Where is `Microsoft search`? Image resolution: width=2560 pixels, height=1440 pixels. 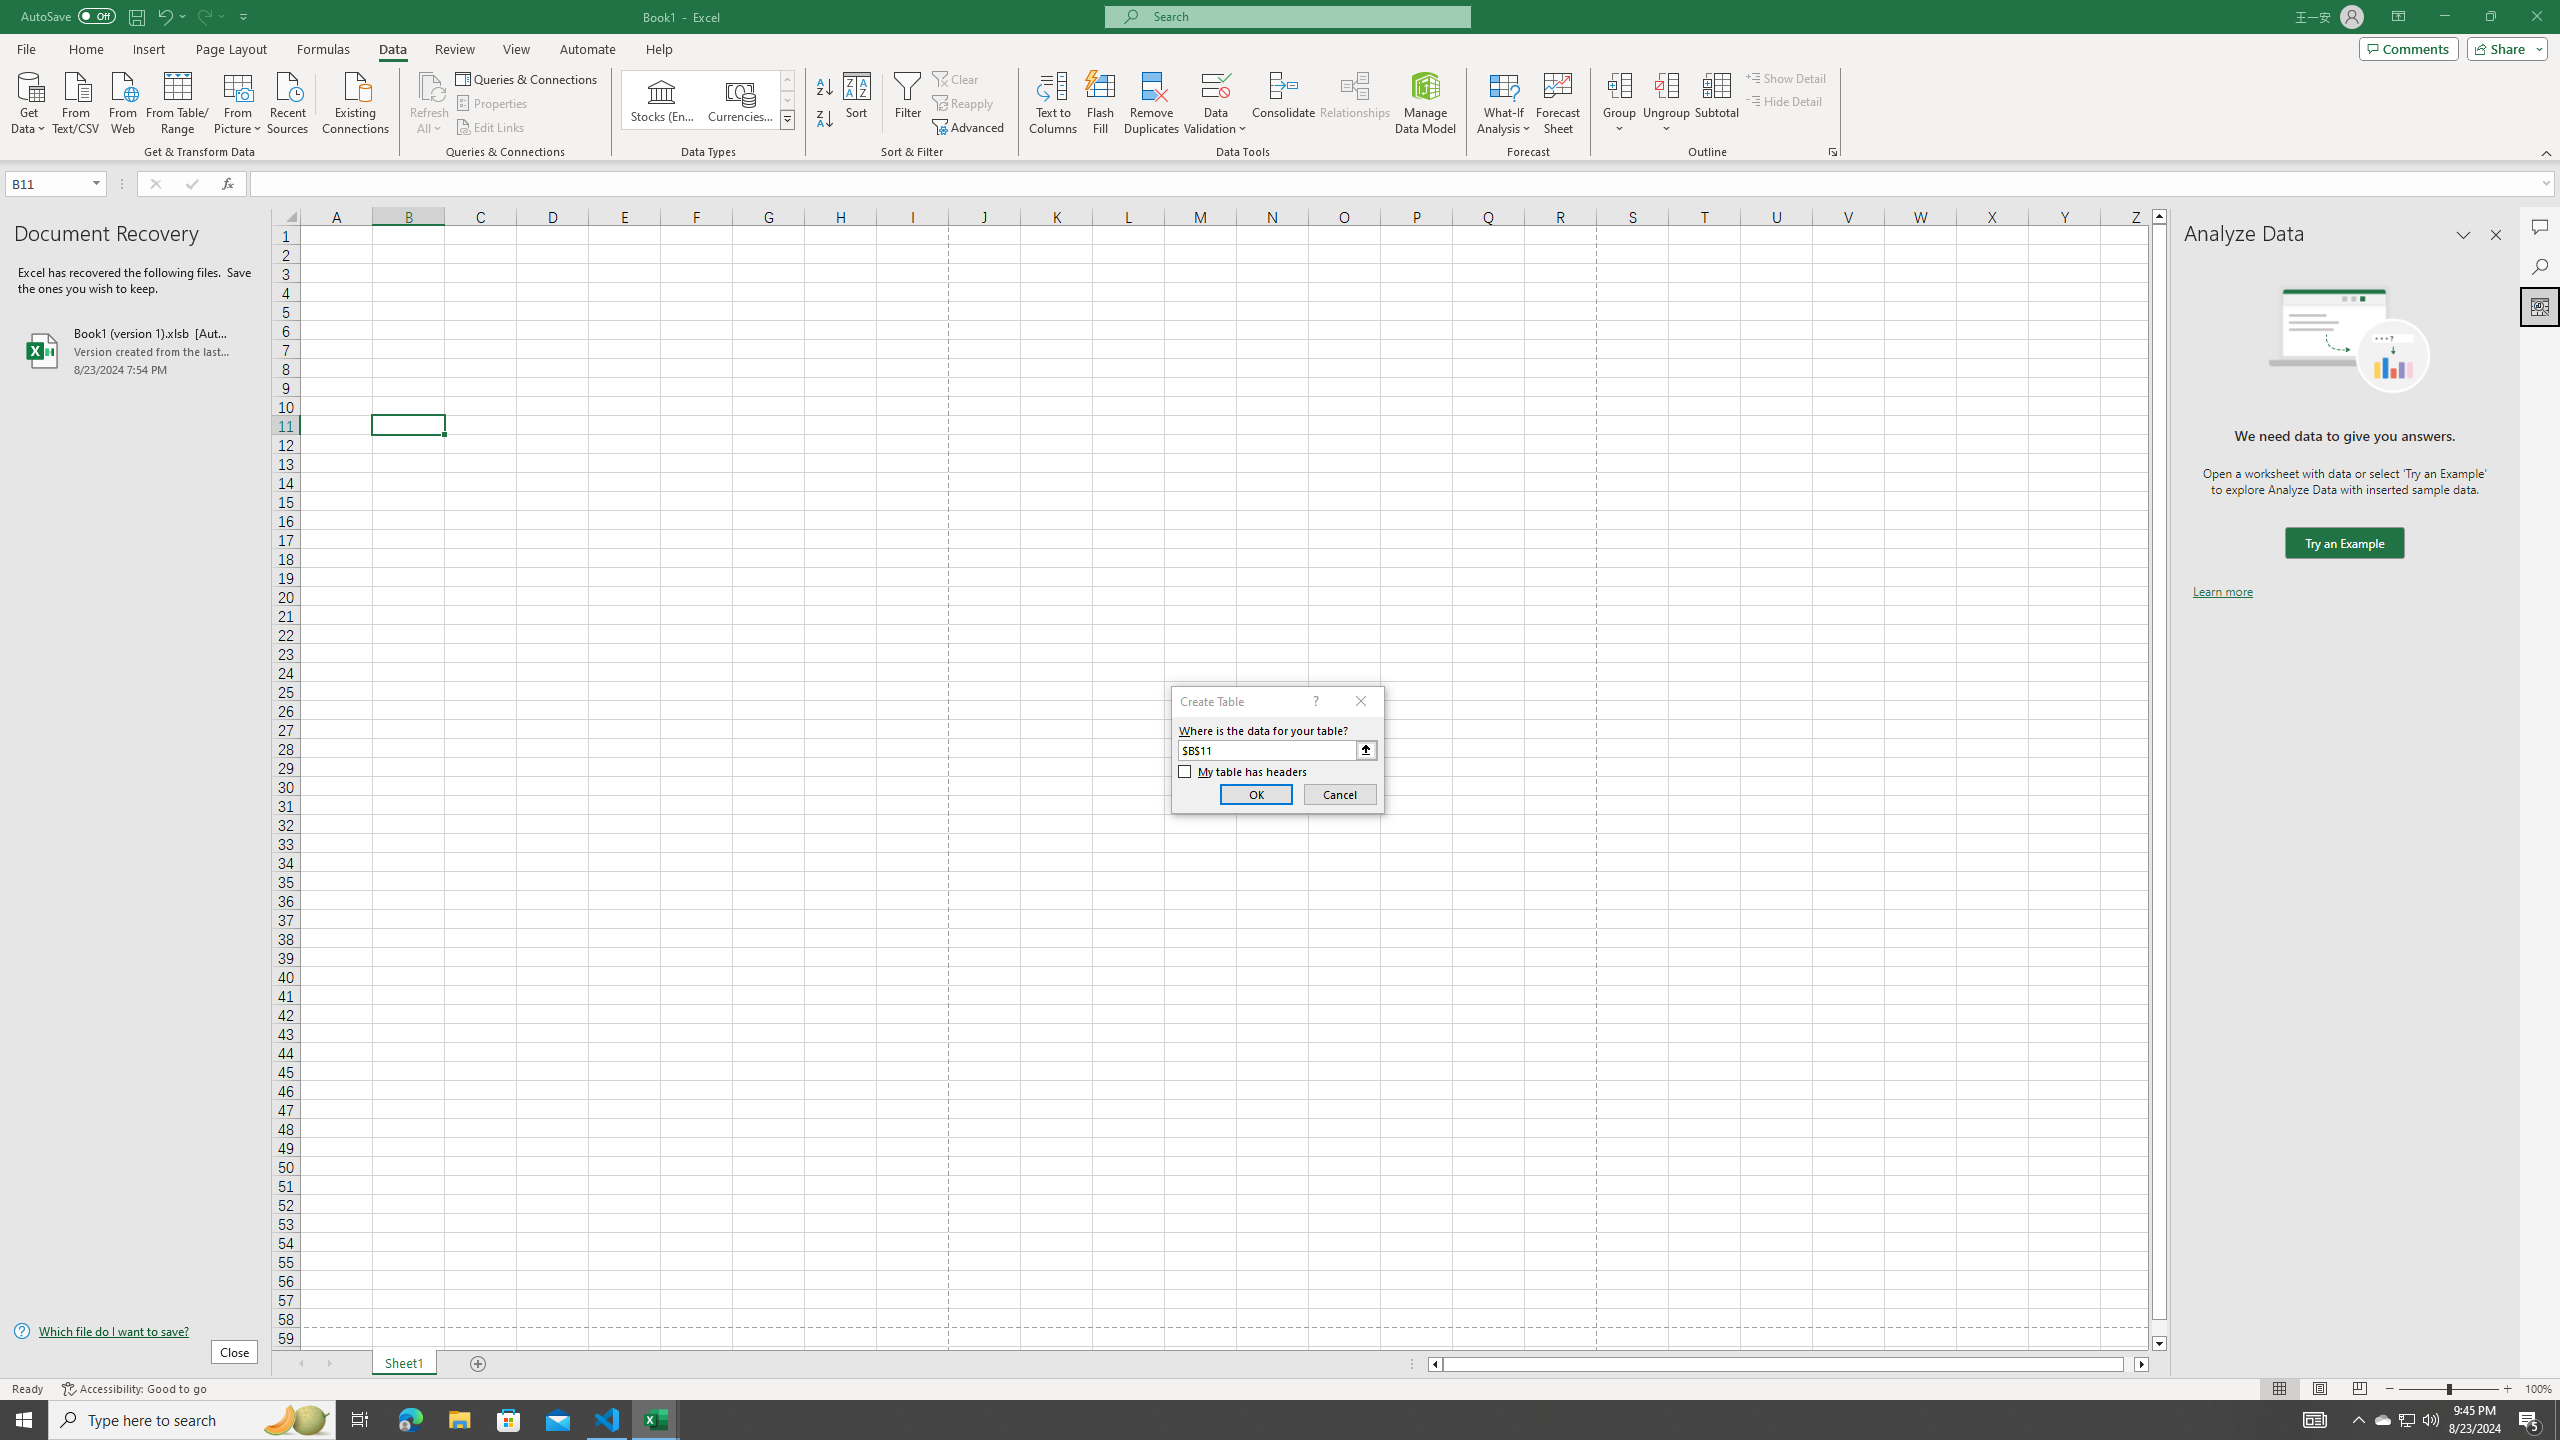
Microsoft search is located at coordinates (1306, 16).